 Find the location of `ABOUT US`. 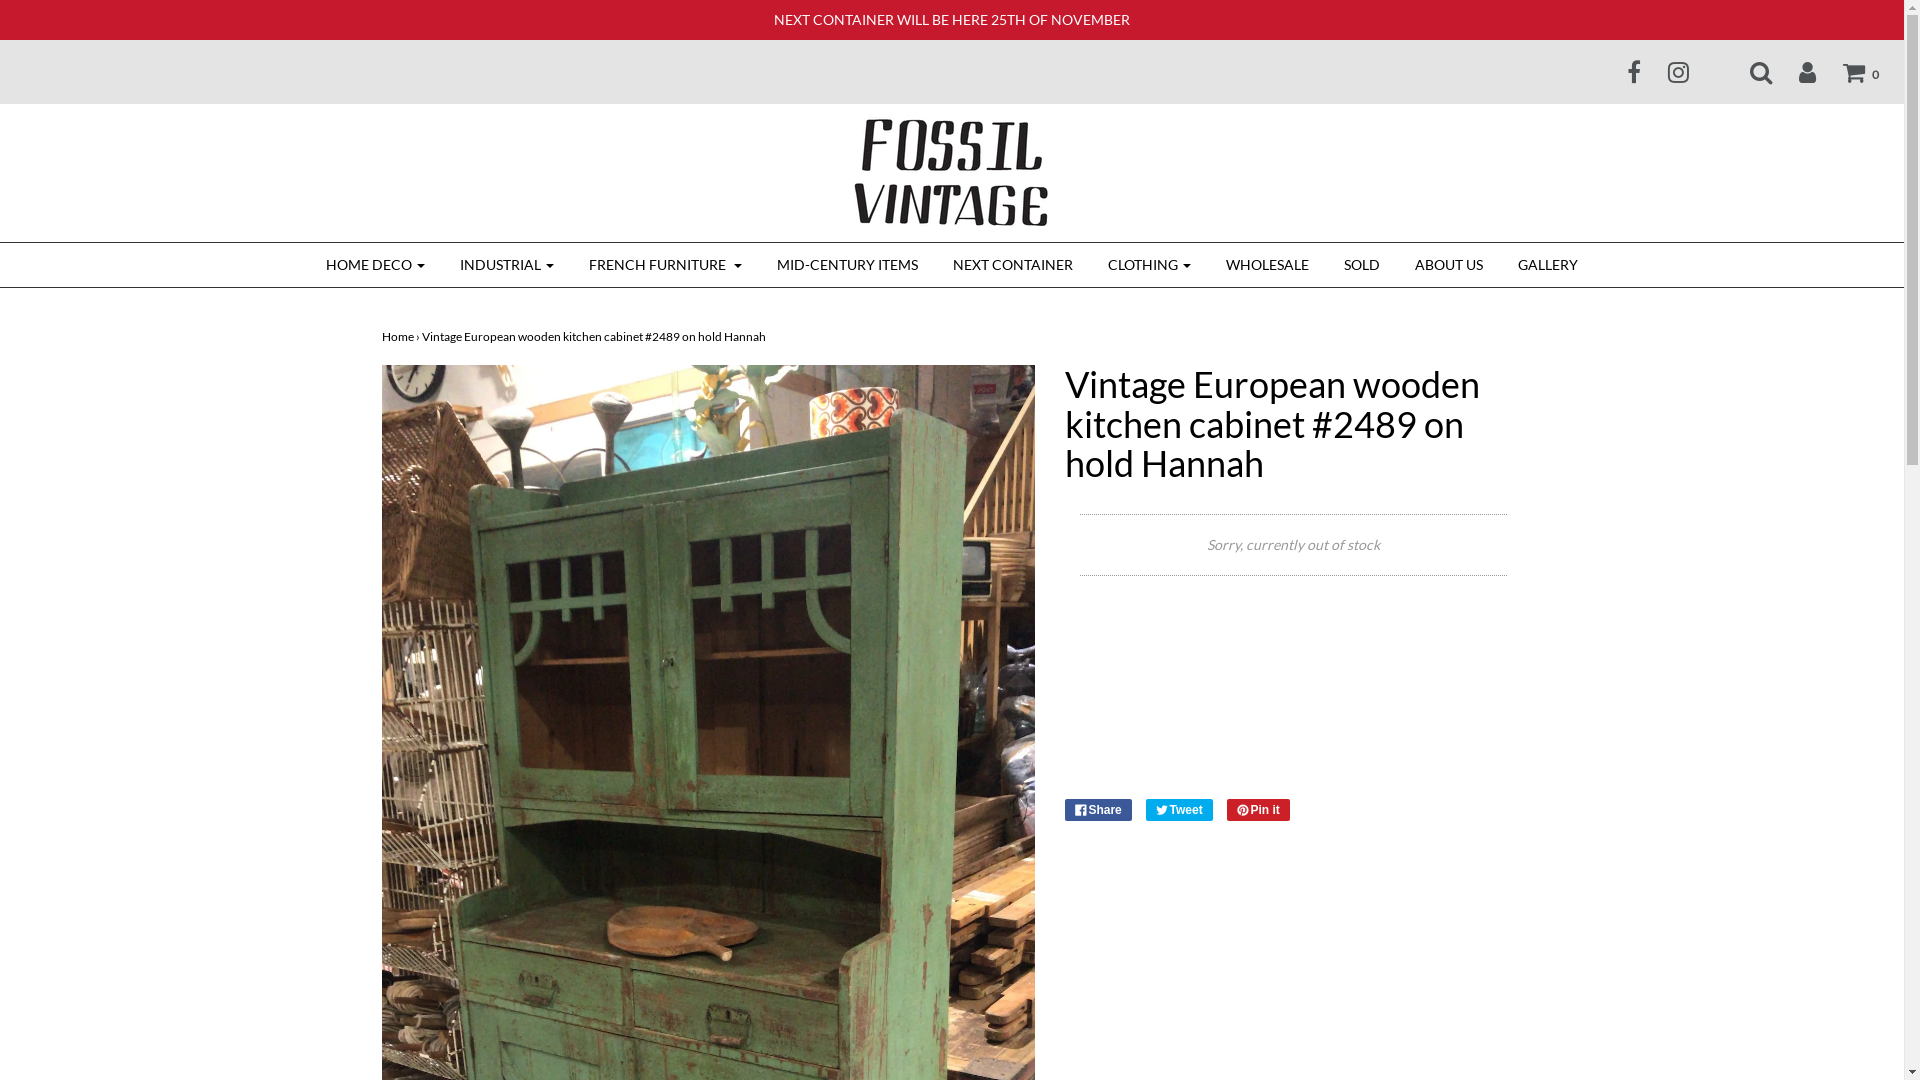

ABOUT US is located at coordinates (1449, 265).